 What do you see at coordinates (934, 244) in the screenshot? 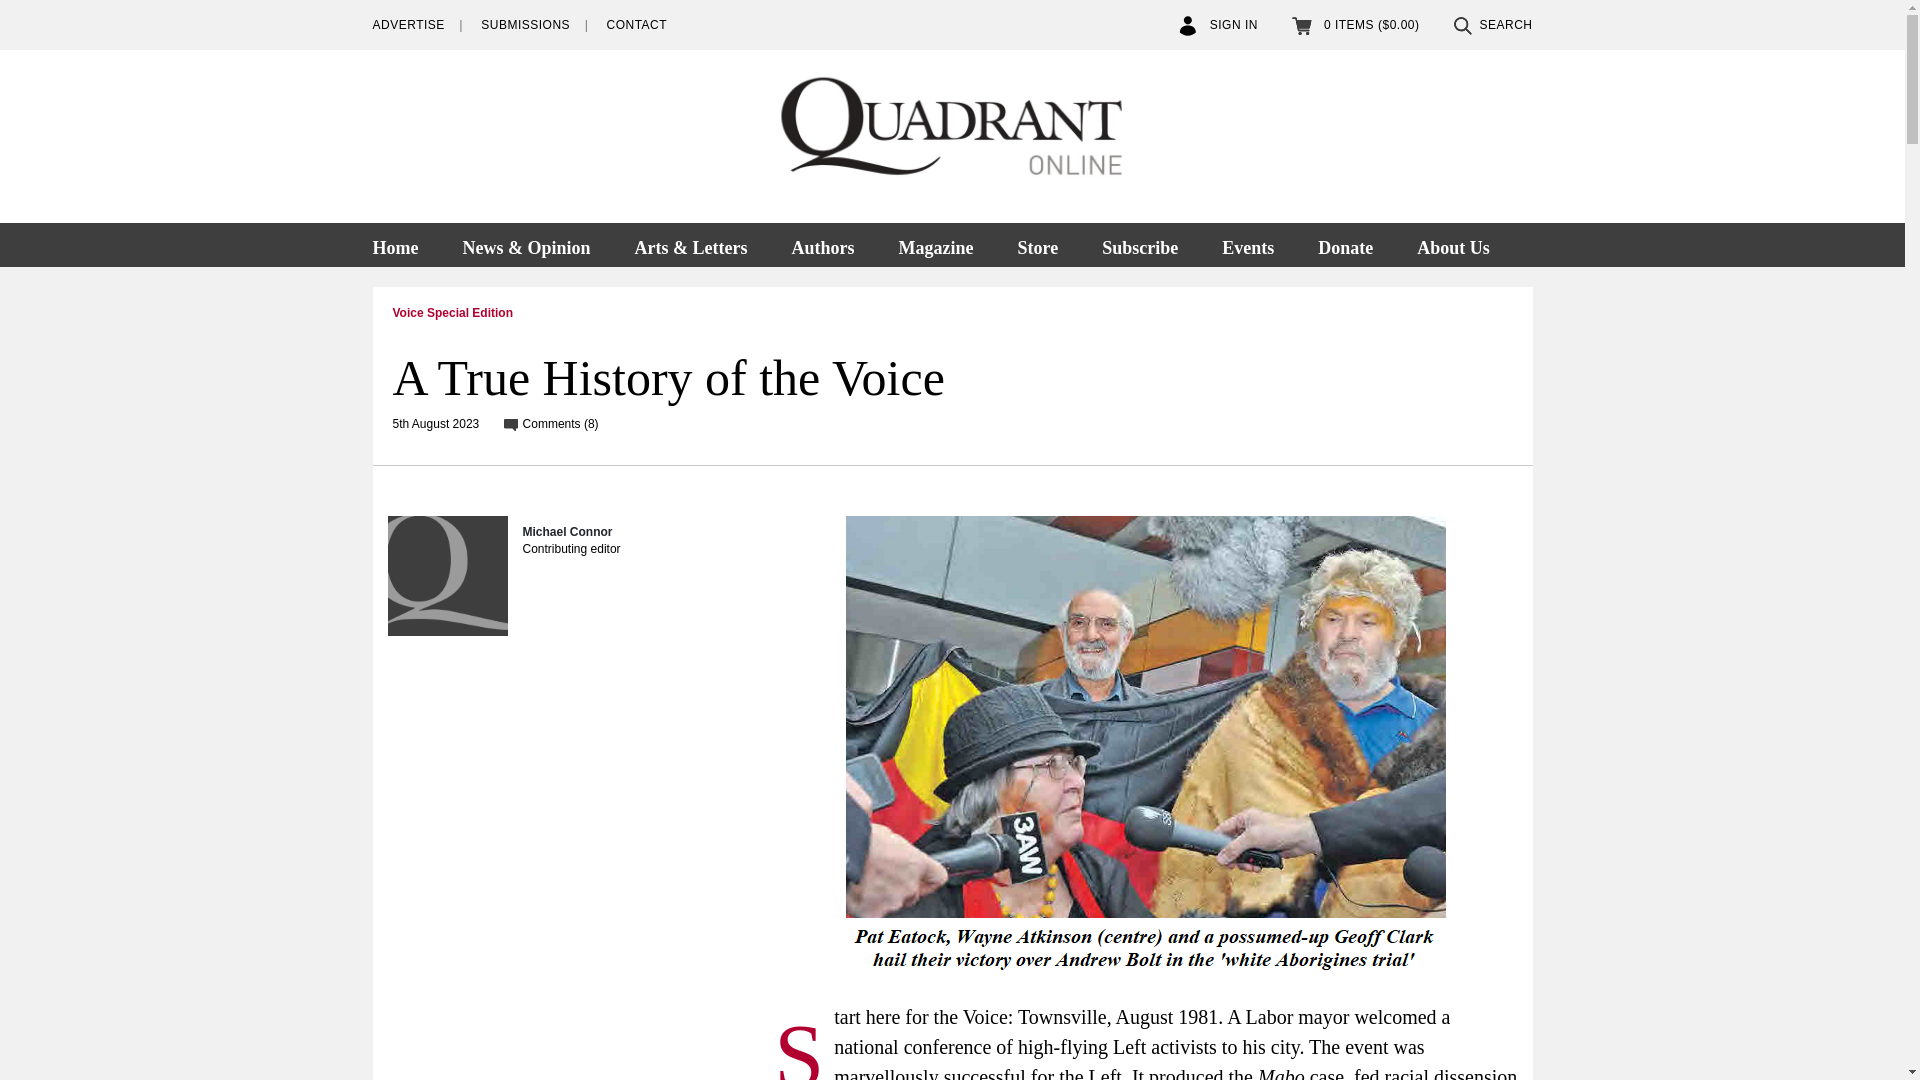
I see `Magazine` at bounding box center [934, 244].